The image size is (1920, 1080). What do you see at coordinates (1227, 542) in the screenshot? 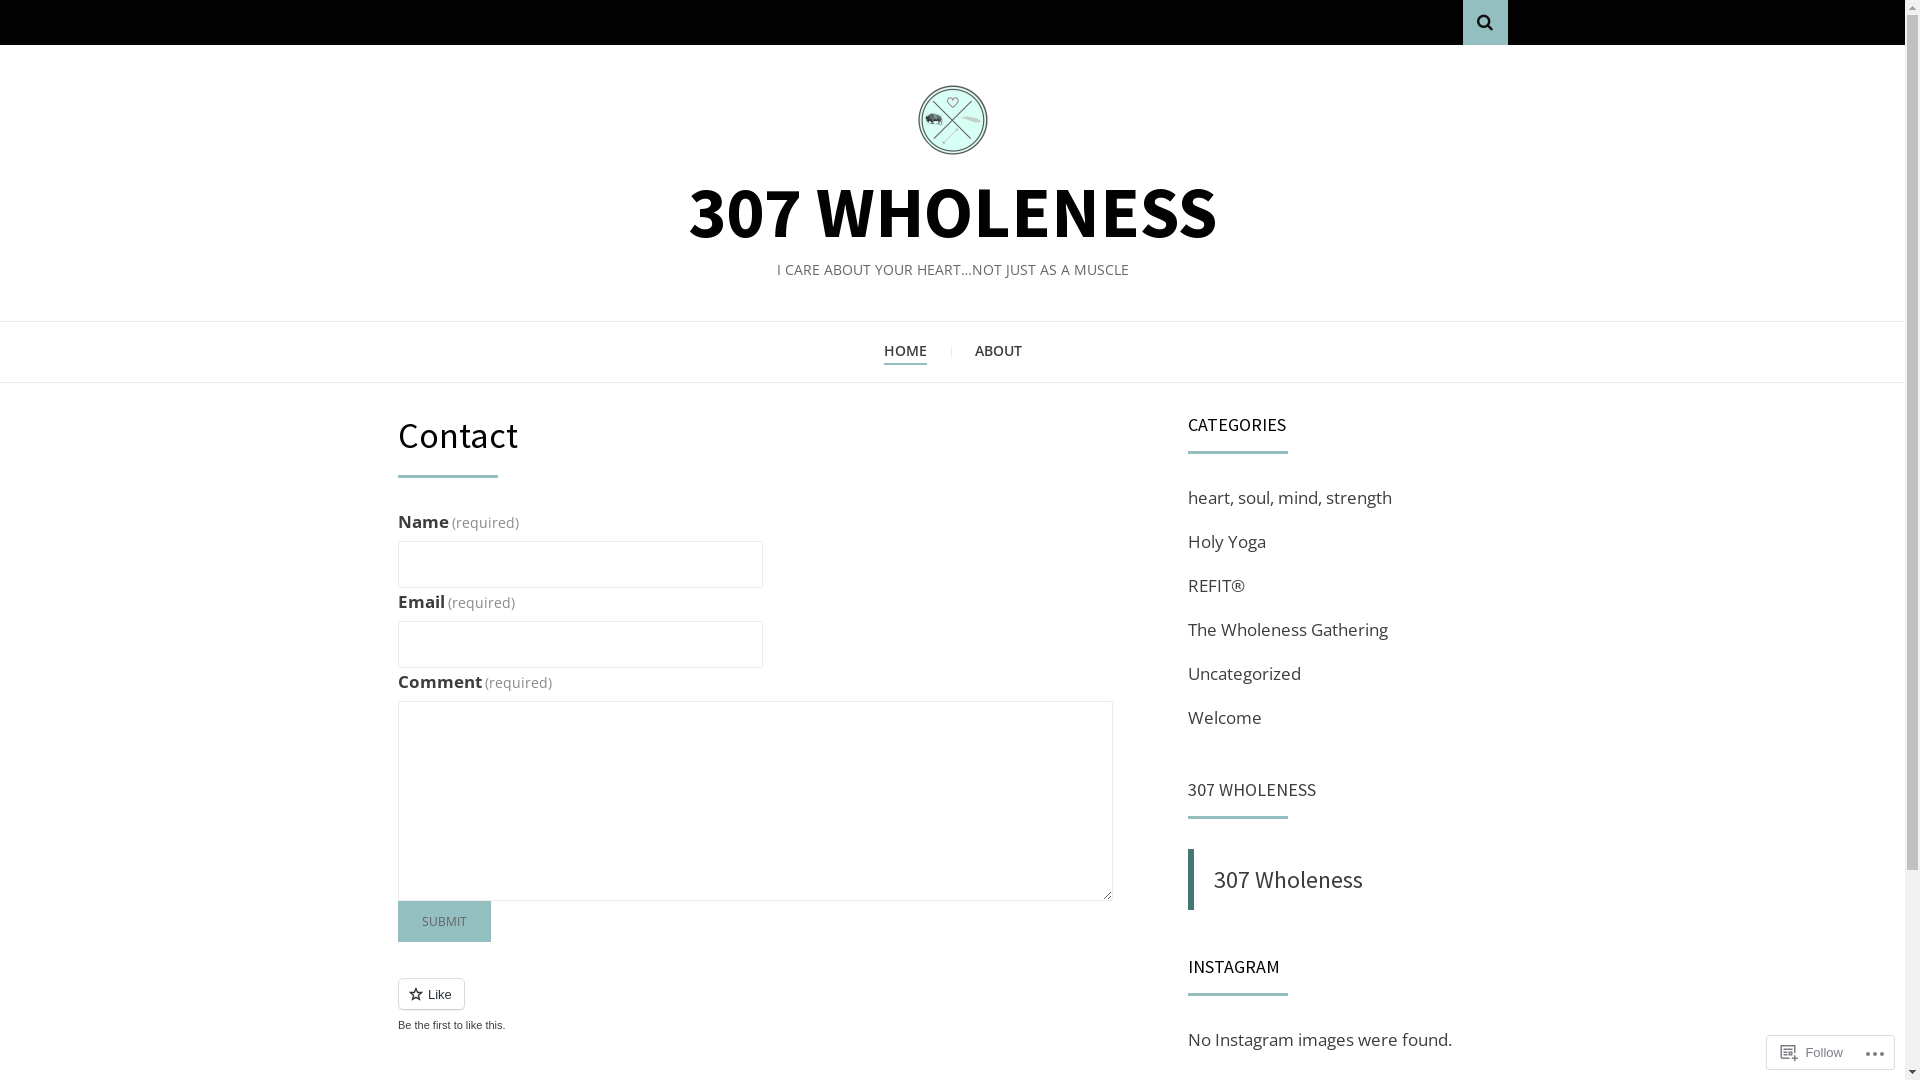
I see `Holy Yoga` at bounding box center [1227, 542].